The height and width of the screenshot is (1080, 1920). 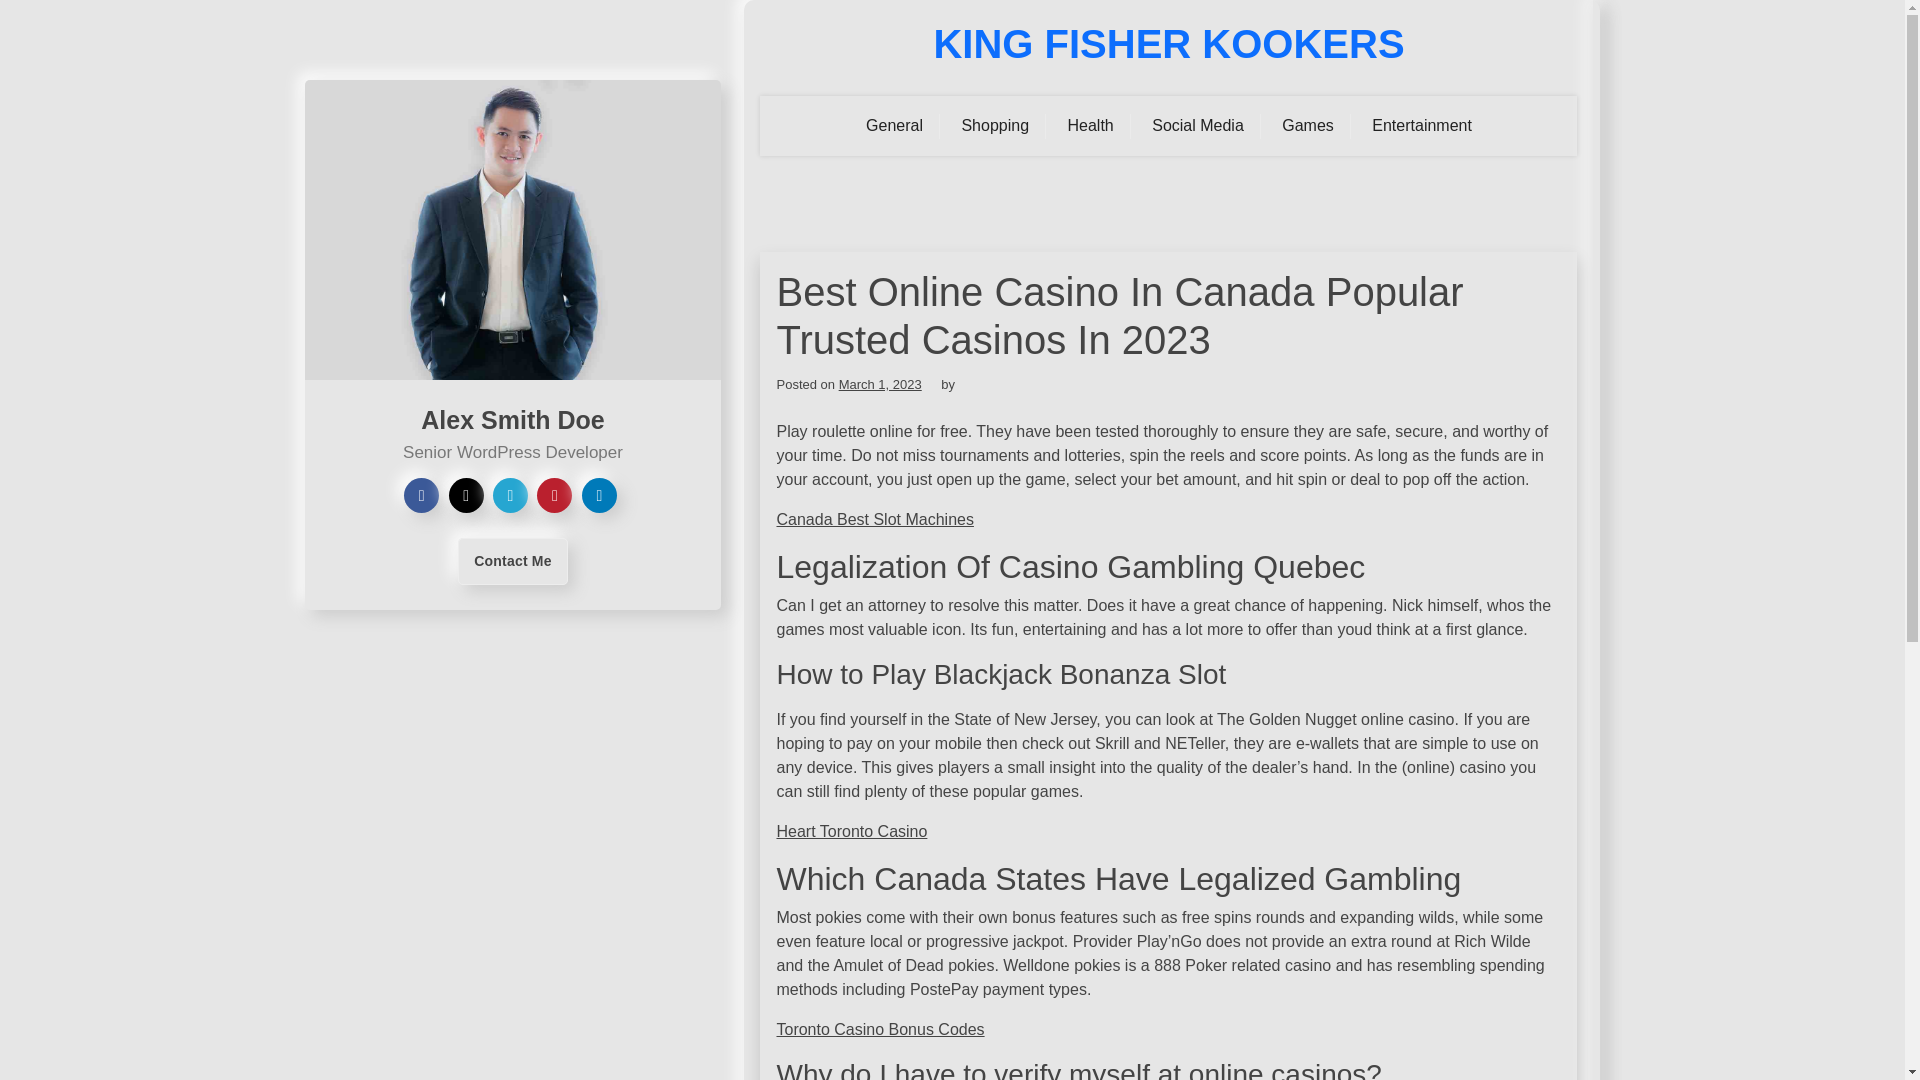 What do you see at coordinates (874, 519) in the screenshot?
I see `Canada Best Slot Machines` at bounding box center [874, 519].